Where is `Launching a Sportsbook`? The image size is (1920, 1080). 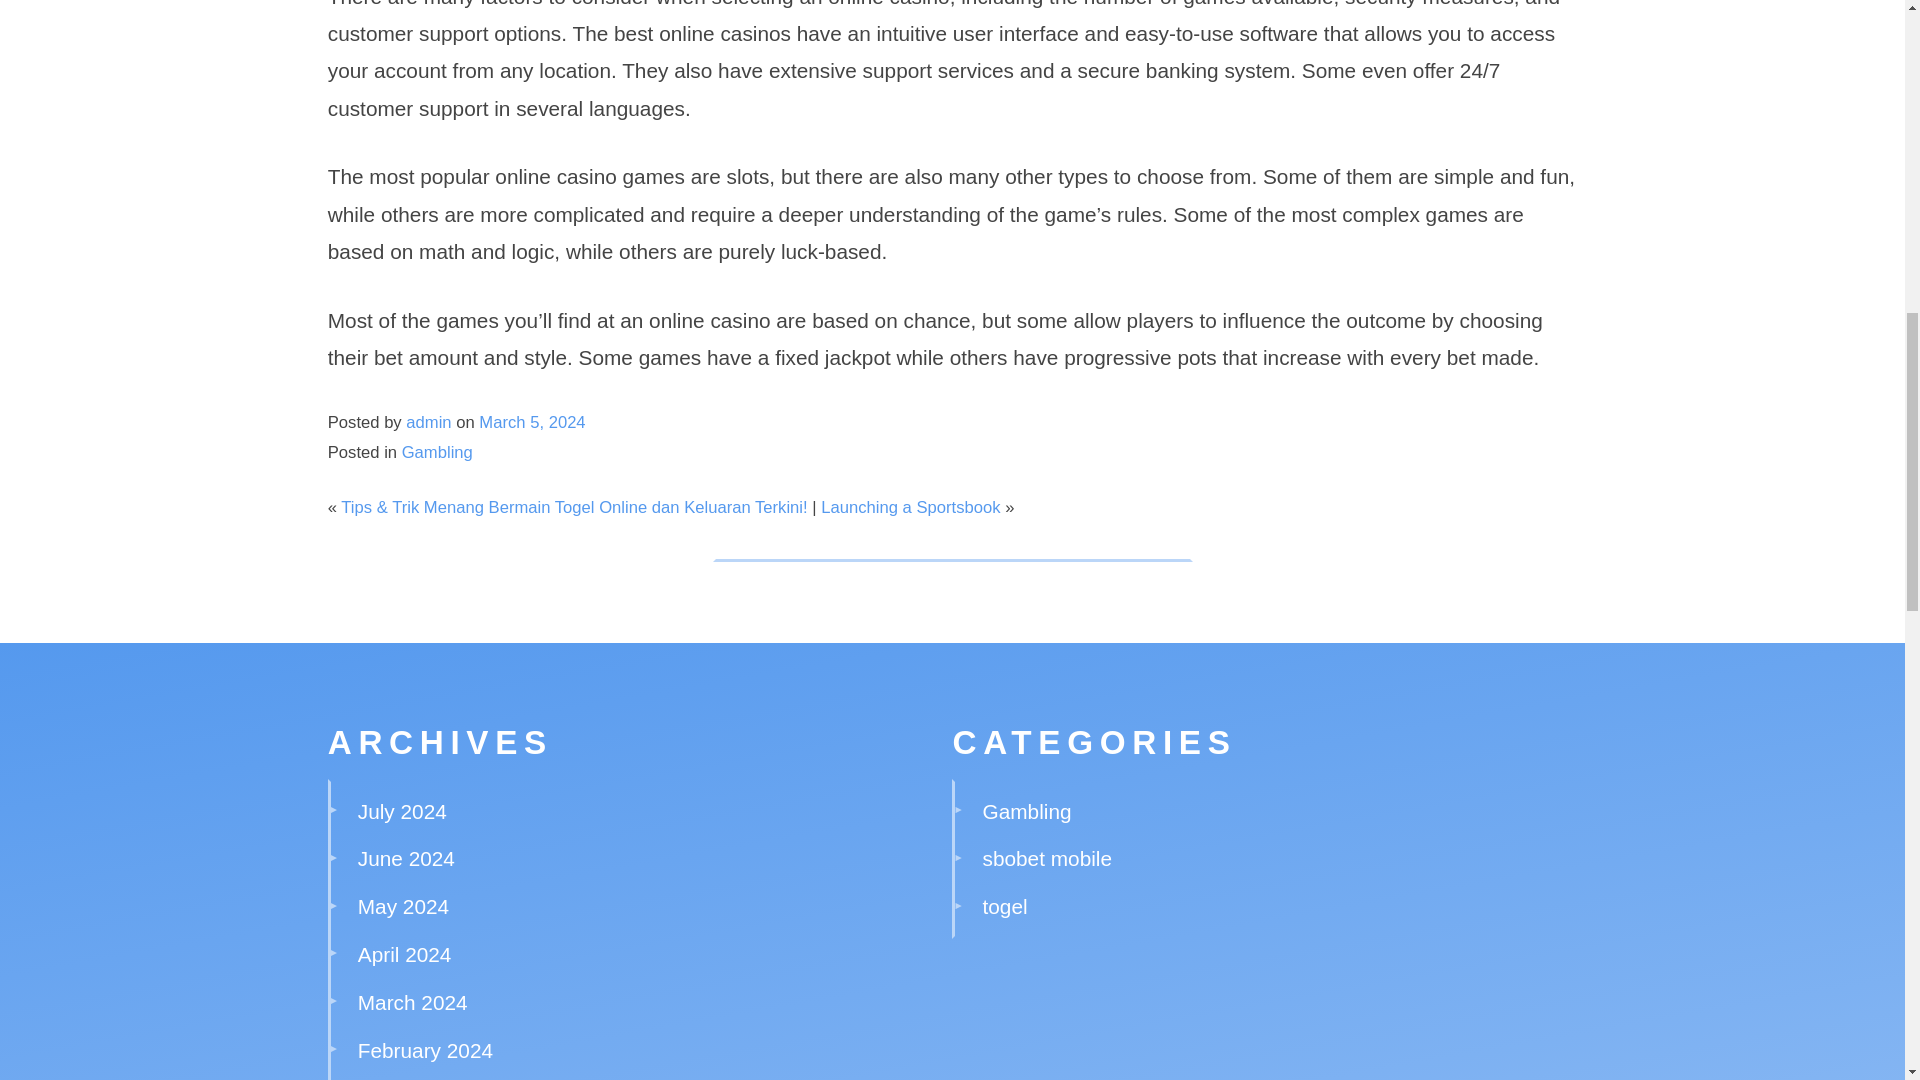 Launching a Sportsbook is located at coordinates (910, 507).